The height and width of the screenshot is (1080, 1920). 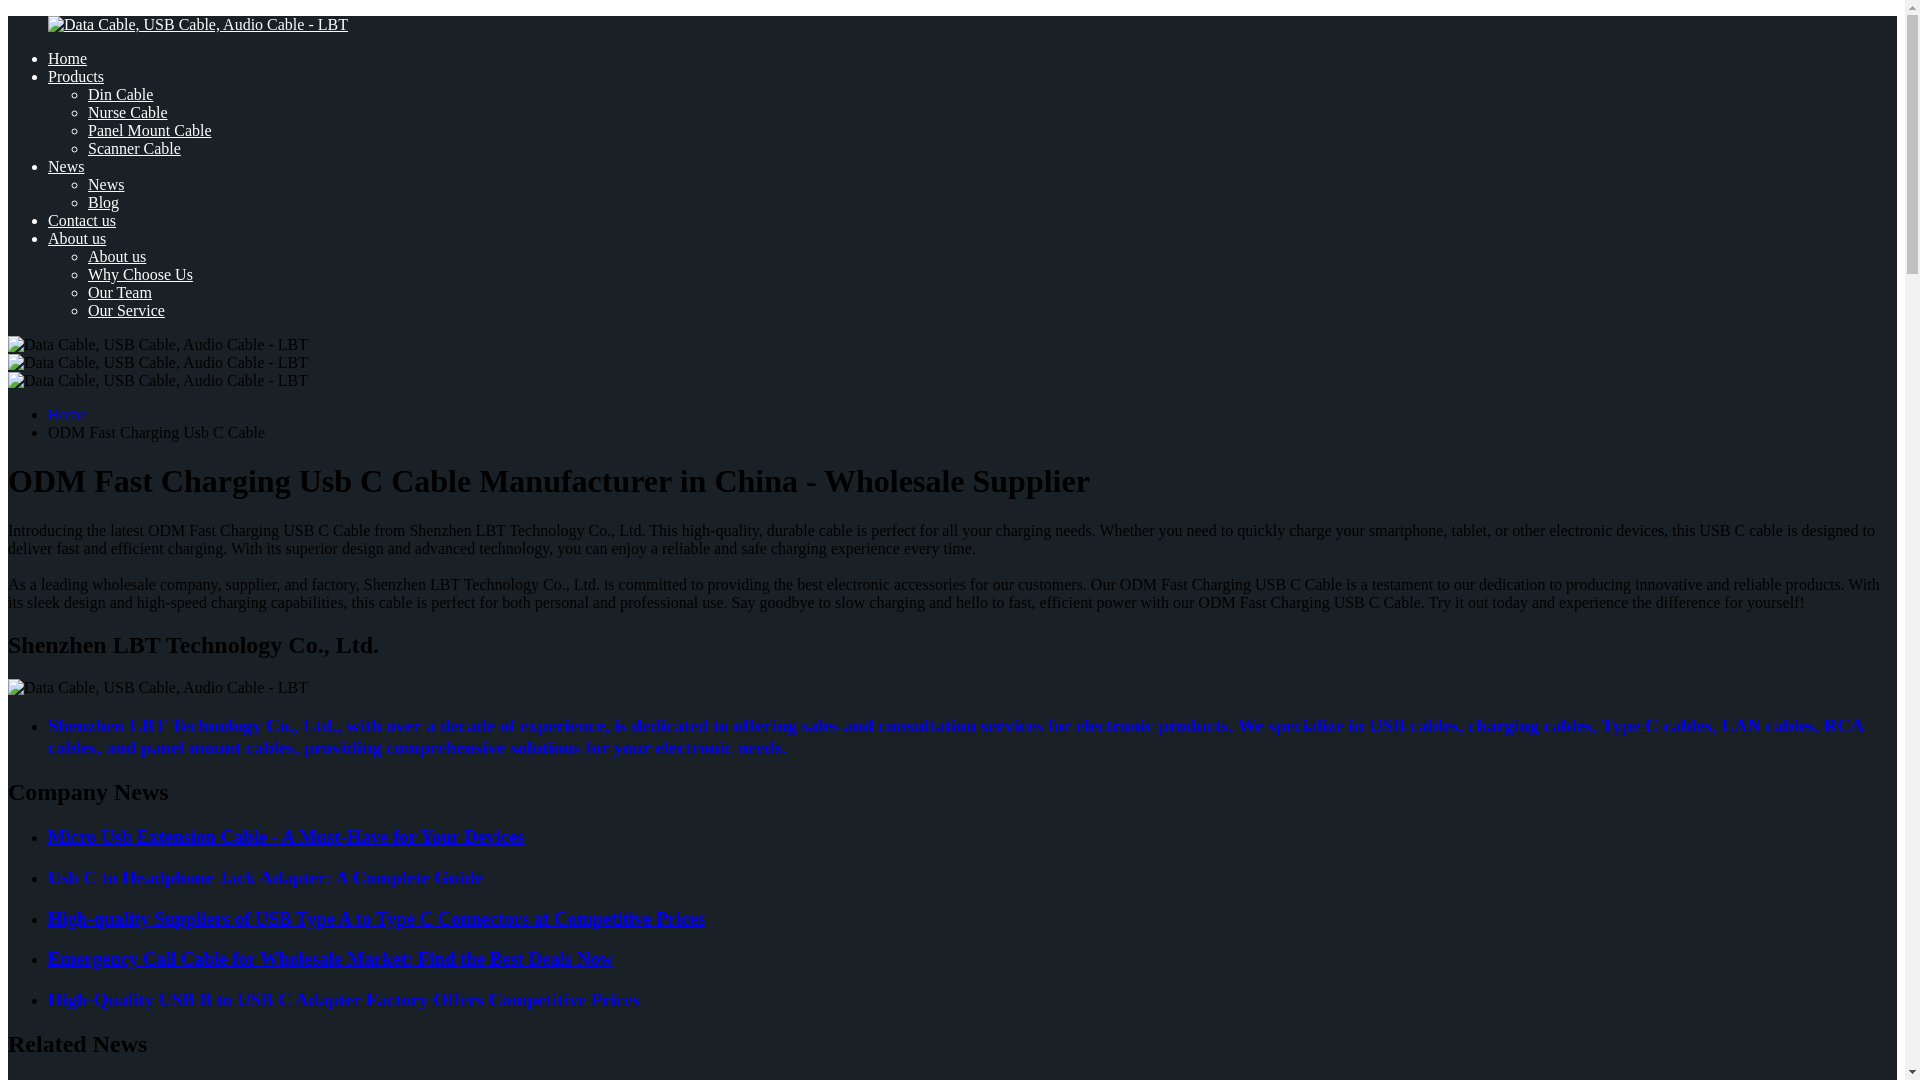 I want to click on Contact us, so click(x=82, y=220).